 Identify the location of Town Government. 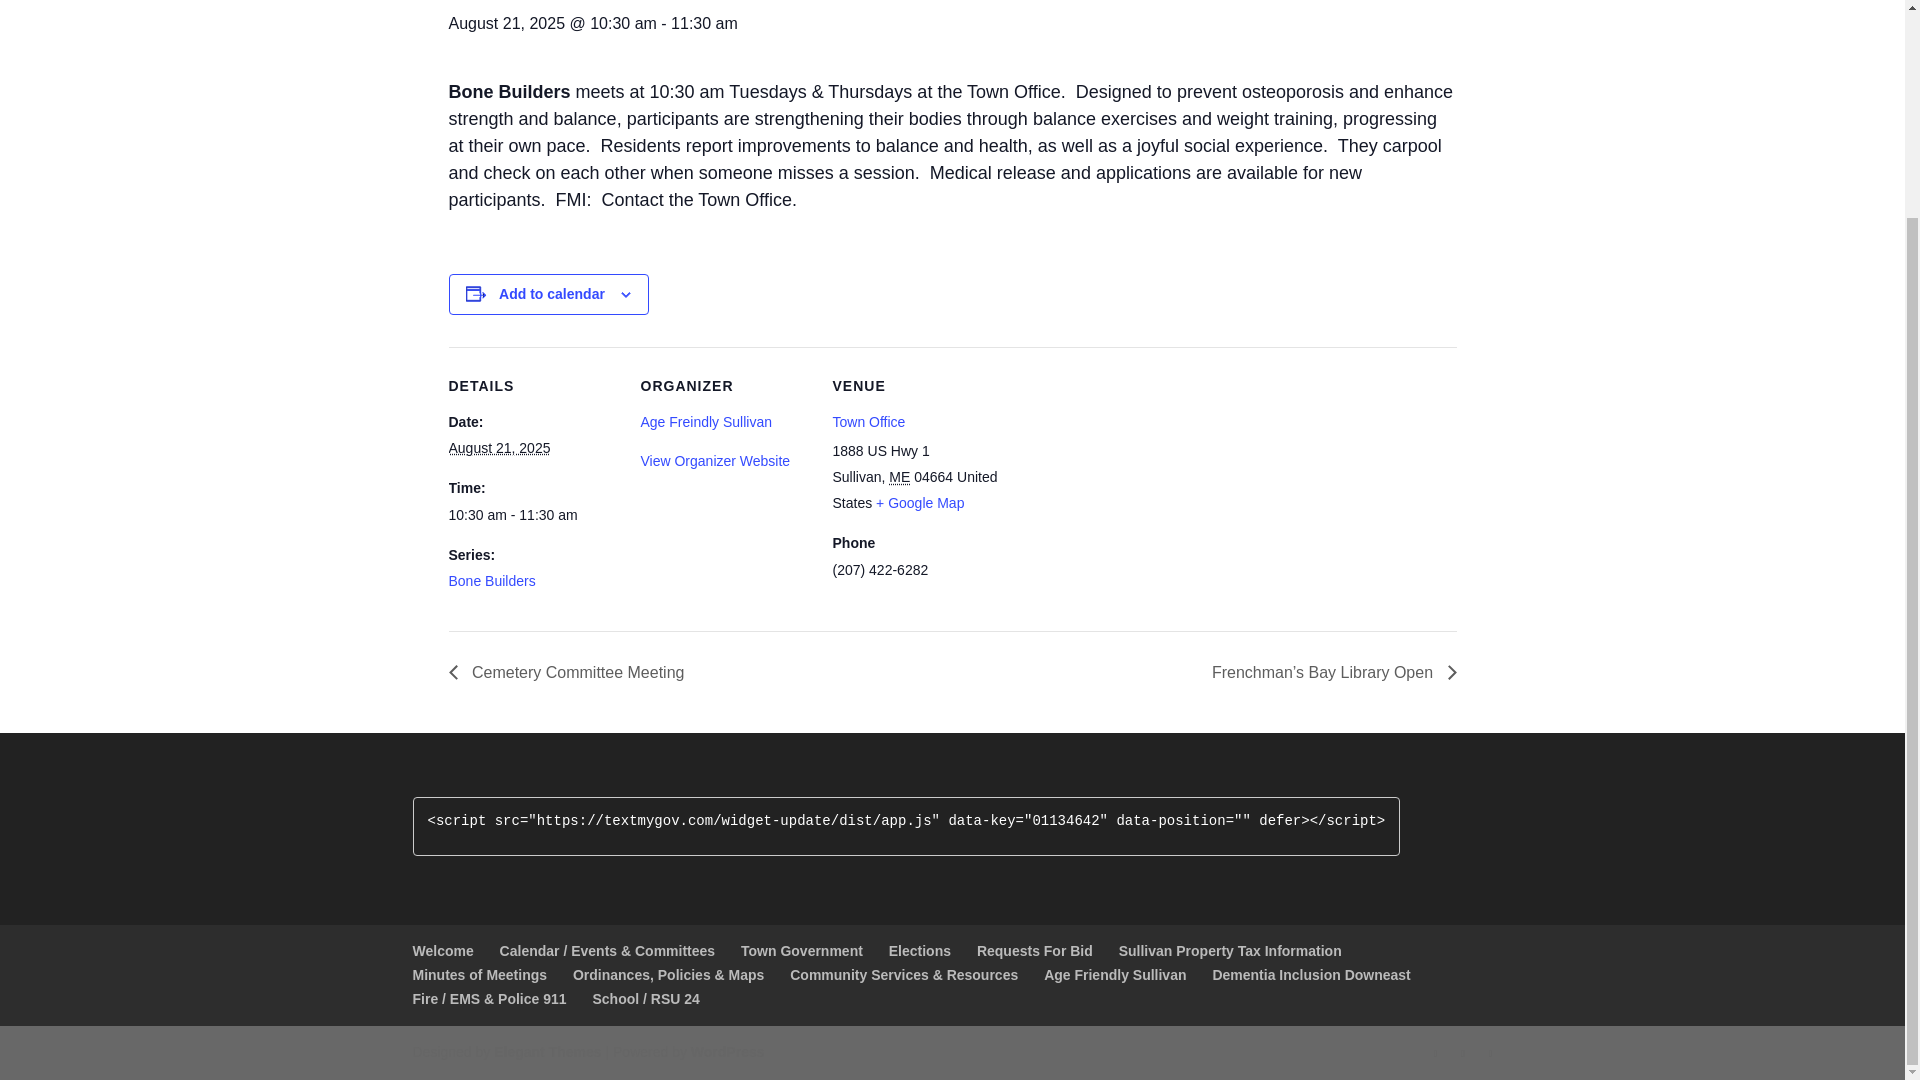
(802, 950).